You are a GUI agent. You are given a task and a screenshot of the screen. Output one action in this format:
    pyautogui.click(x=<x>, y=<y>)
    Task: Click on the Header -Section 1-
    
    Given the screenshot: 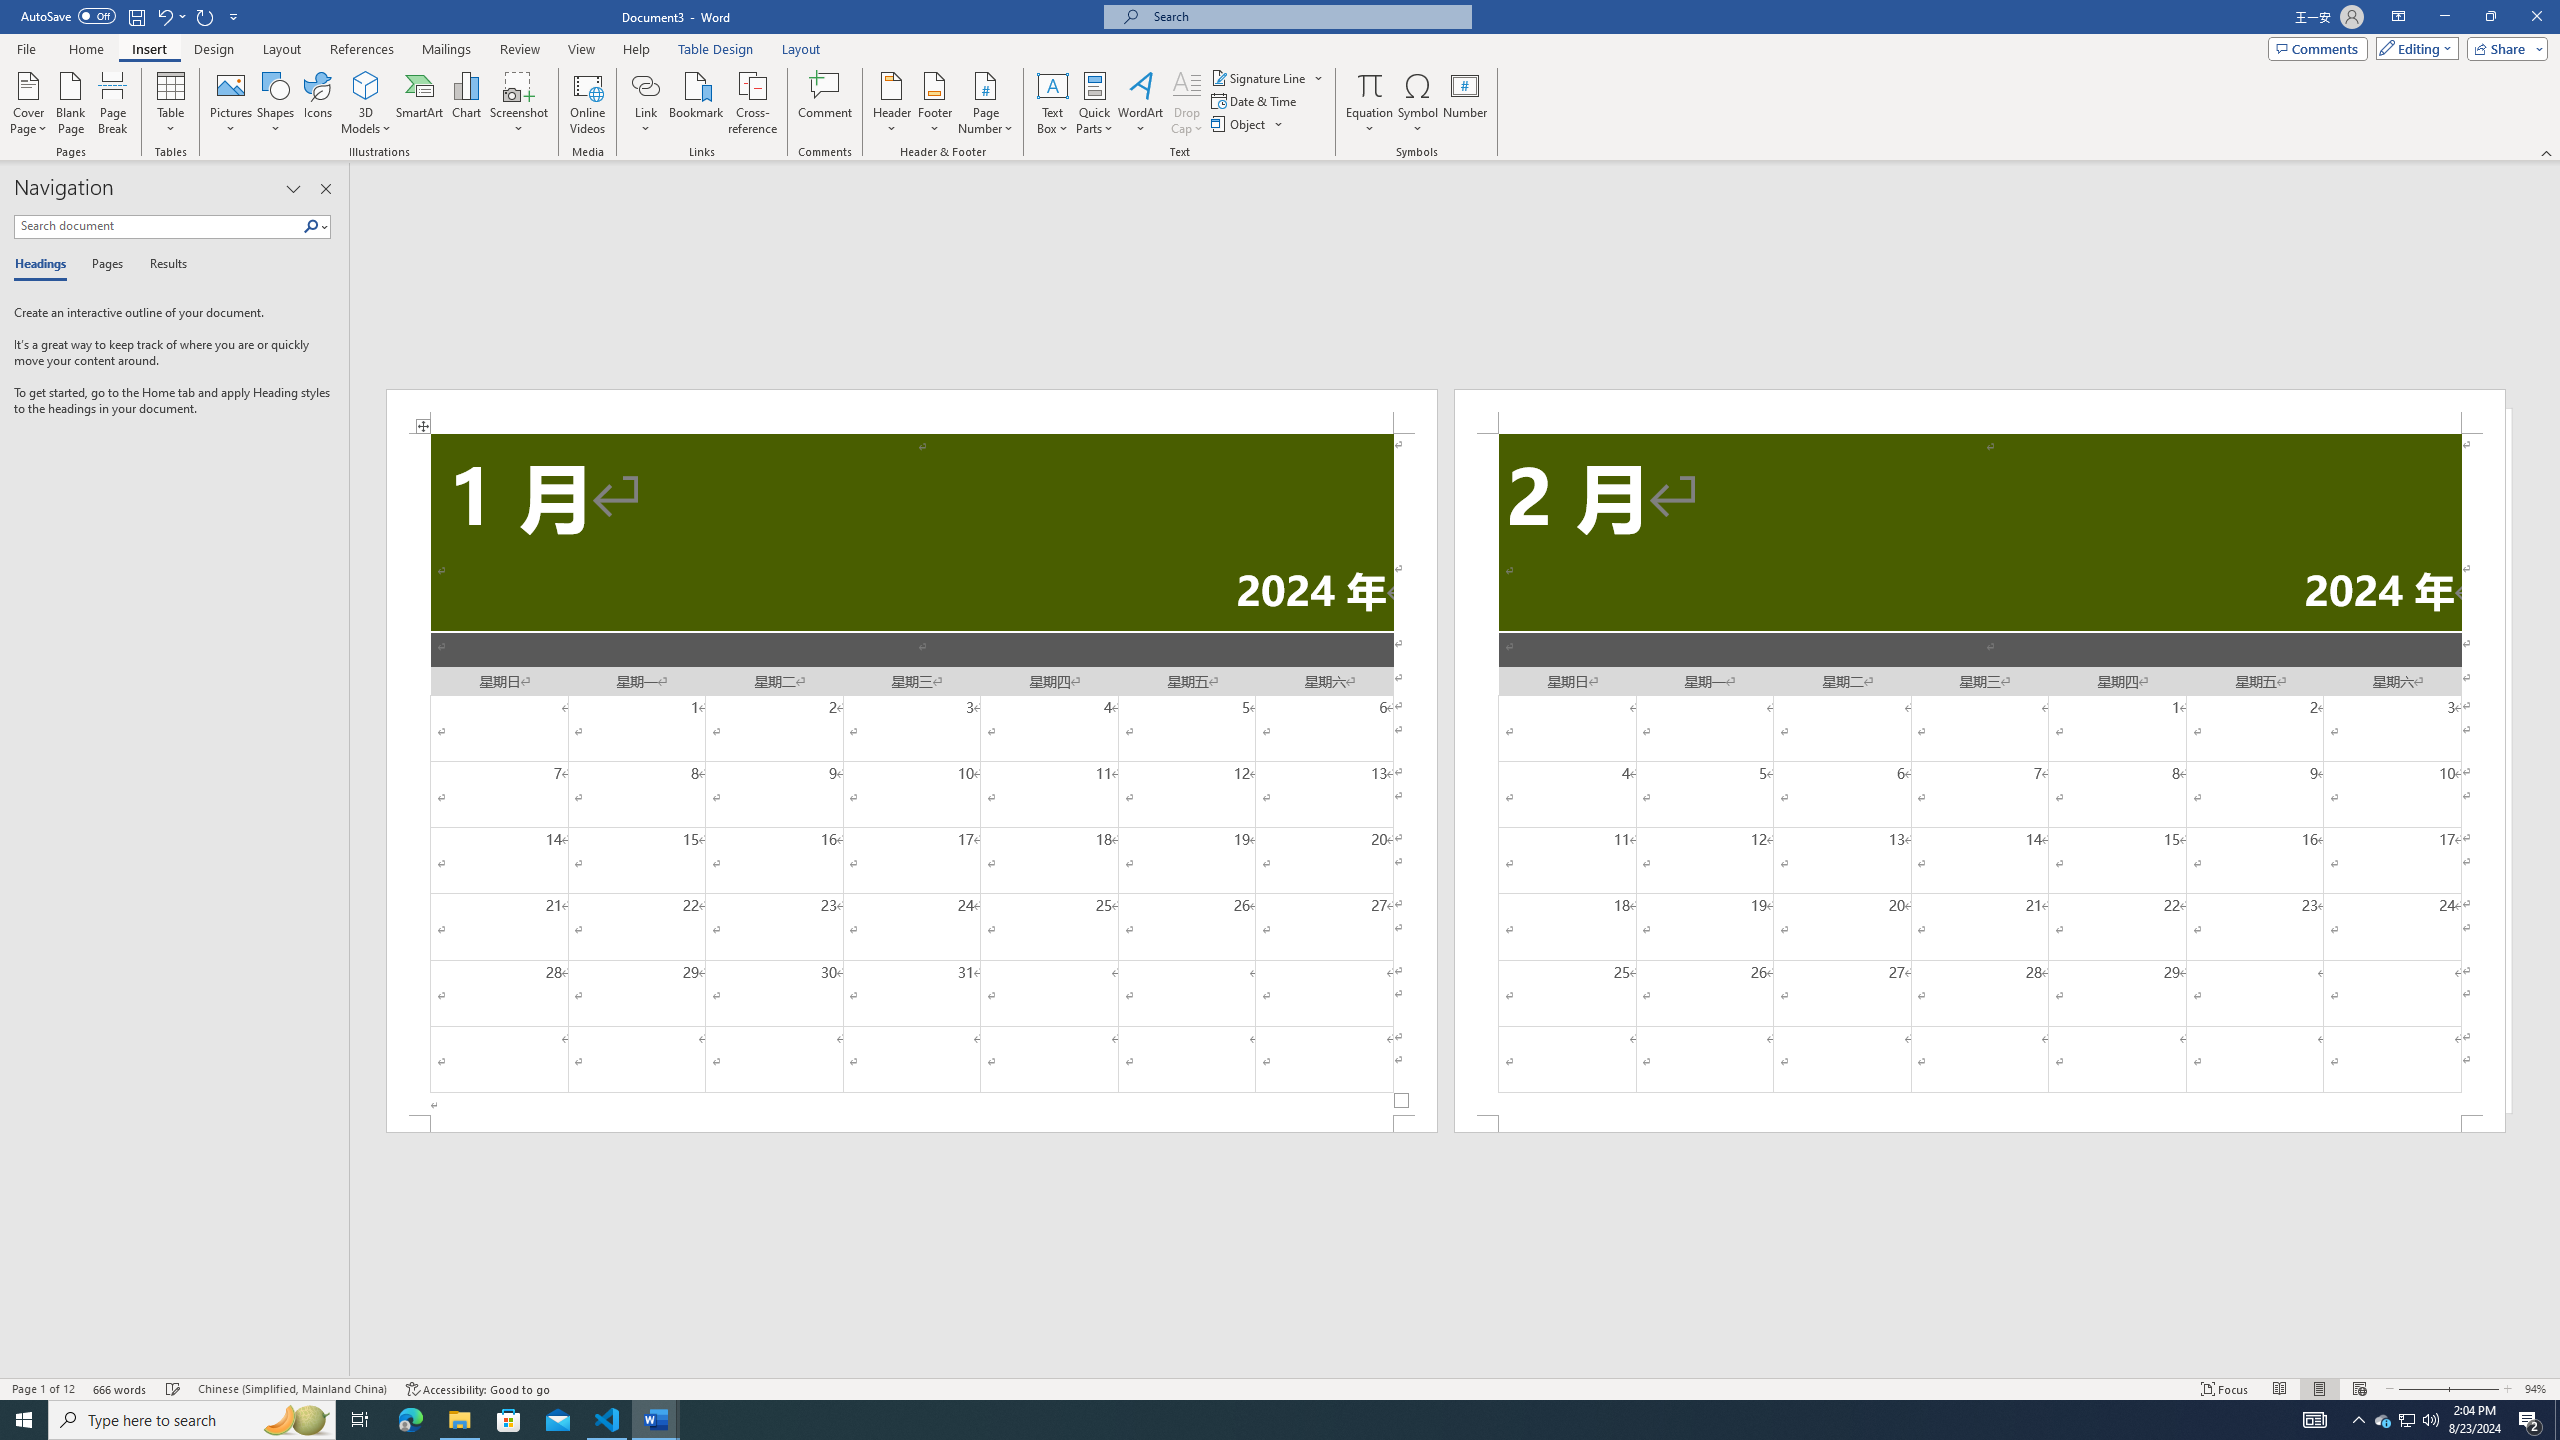 What is the action you would take?
    pyautogui.click(x=912, y=410)
    